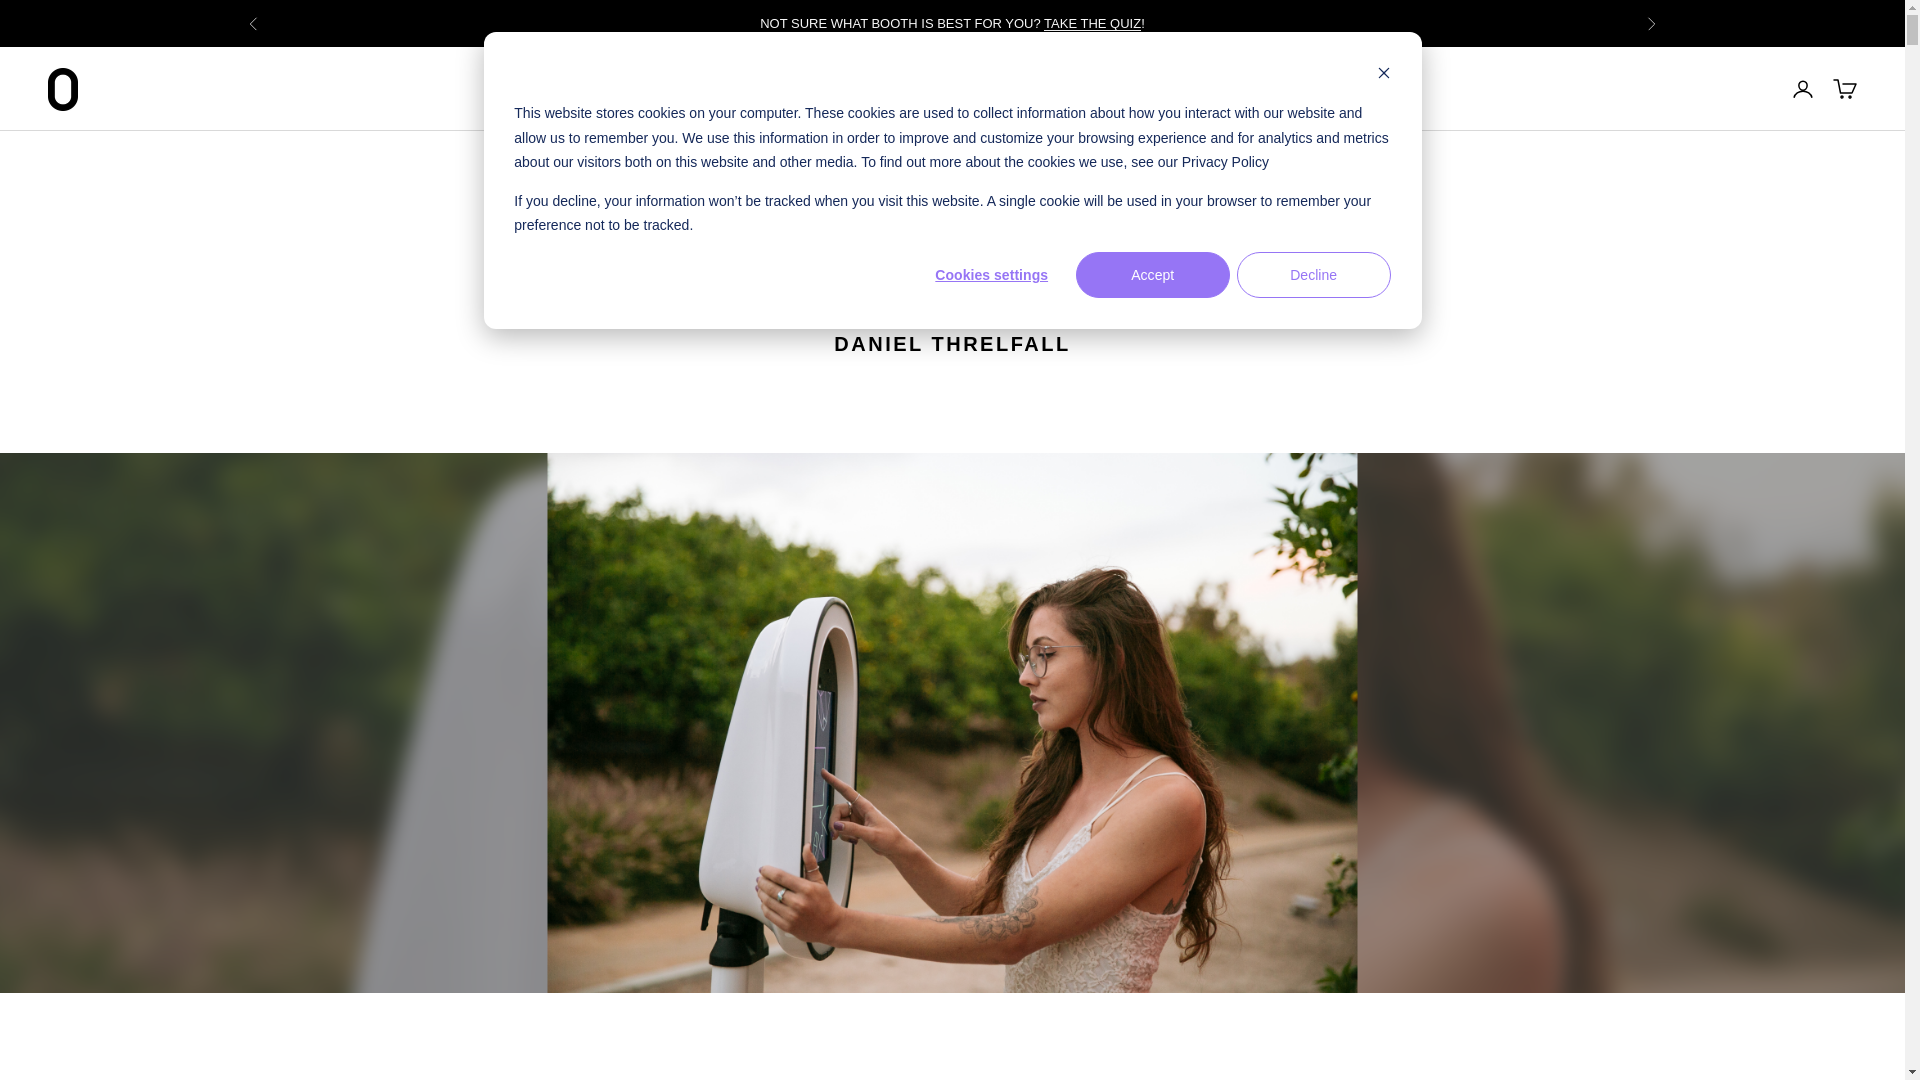  Describe the element at coordinates (992, 274) in the screenshot. I see `Cookies settings` at that location.